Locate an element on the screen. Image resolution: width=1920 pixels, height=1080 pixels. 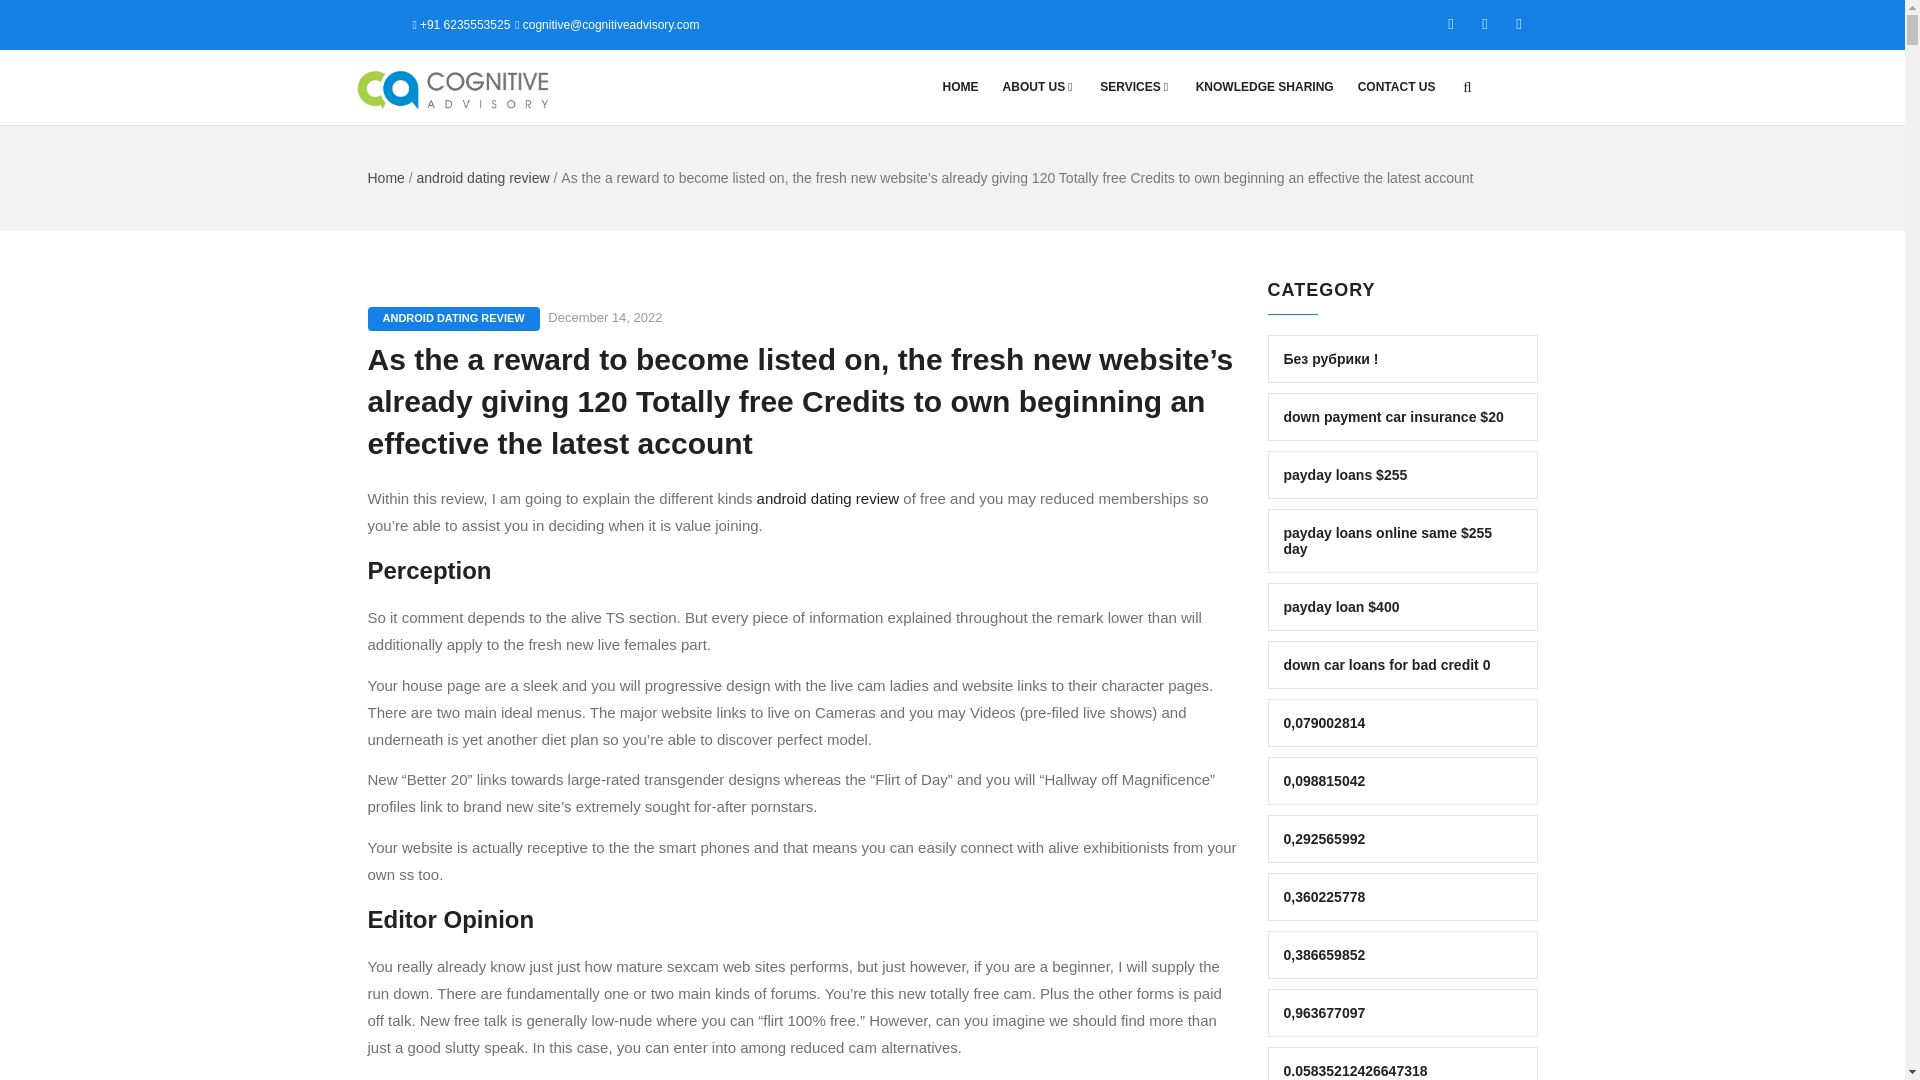
Home is located at coordinates (386, 177).